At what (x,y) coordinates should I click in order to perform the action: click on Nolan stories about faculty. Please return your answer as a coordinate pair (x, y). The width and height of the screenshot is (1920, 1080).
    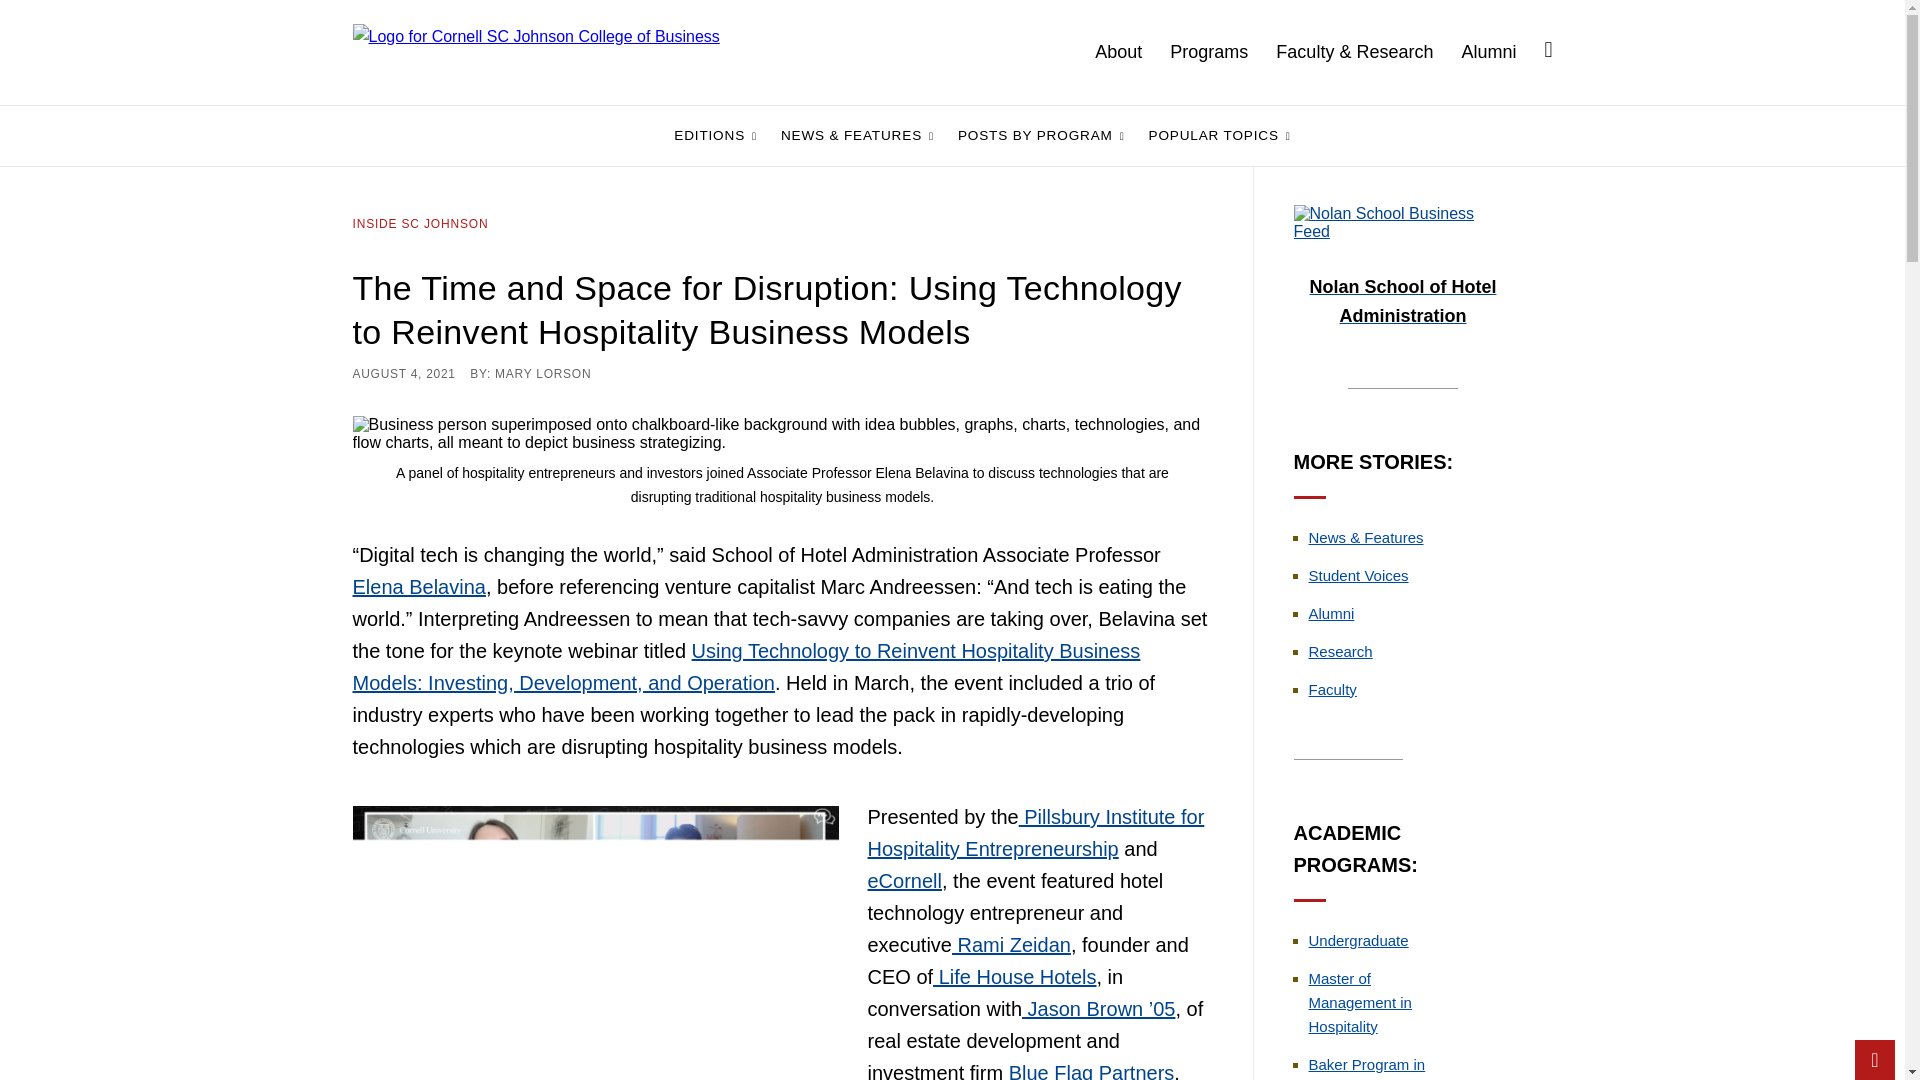
    Looking at the image, I should click on (1331, 689).